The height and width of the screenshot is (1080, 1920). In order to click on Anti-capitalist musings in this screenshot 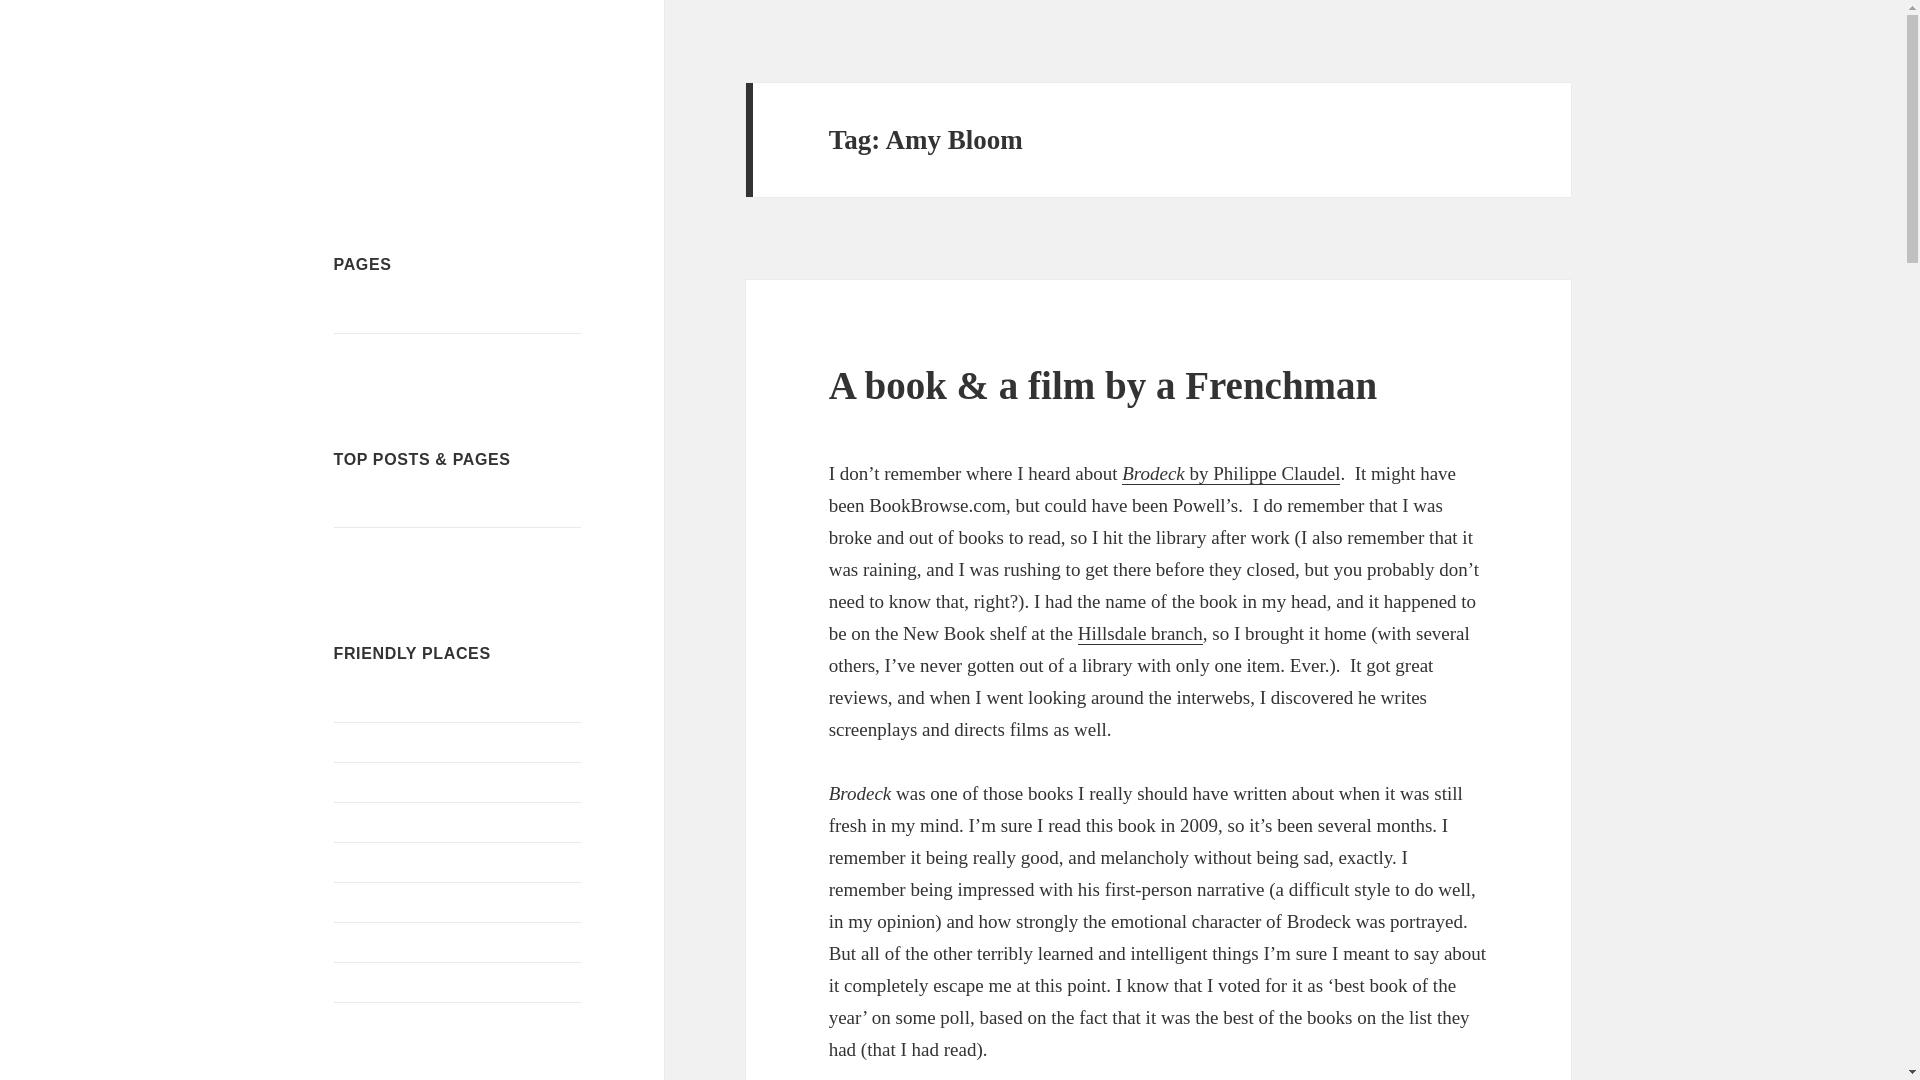, I will do `click(408, 547)`.